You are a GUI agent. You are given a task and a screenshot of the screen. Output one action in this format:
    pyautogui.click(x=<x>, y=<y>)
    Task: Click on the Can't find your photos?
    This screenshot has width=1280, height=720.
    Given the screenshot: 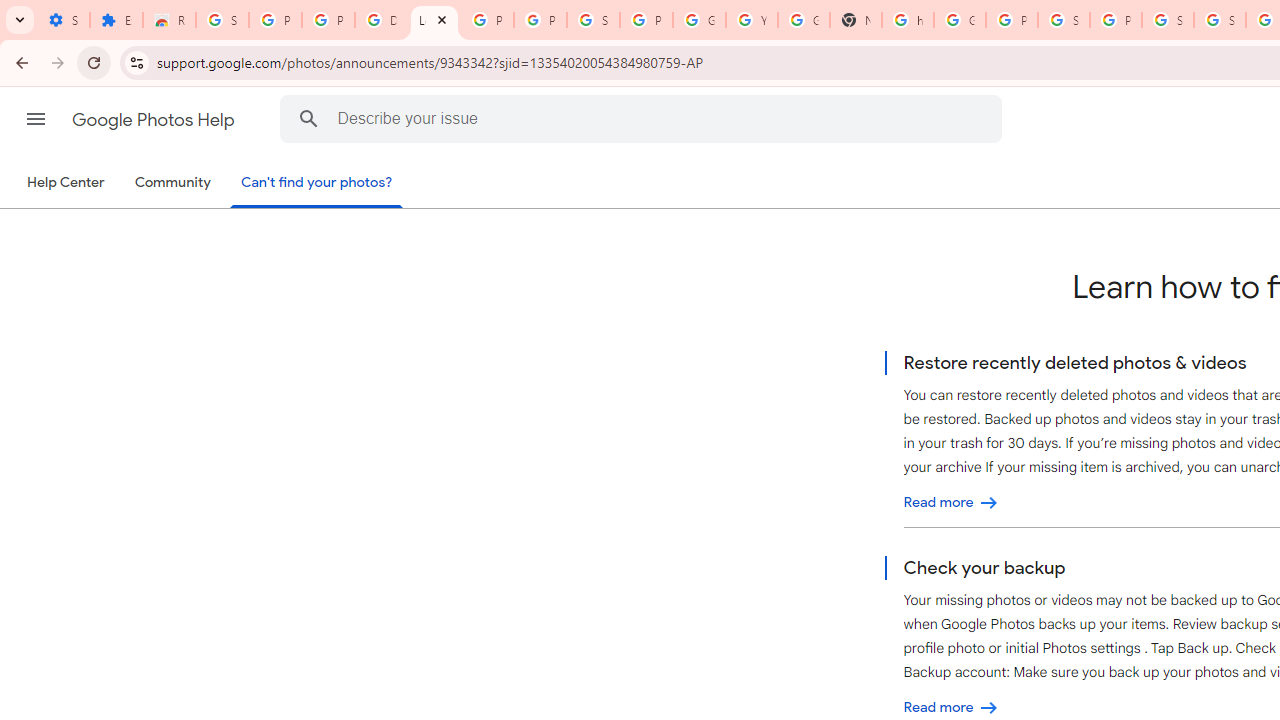 What is the action you would take?
    pyautogui.click(x=317, y=184)
    